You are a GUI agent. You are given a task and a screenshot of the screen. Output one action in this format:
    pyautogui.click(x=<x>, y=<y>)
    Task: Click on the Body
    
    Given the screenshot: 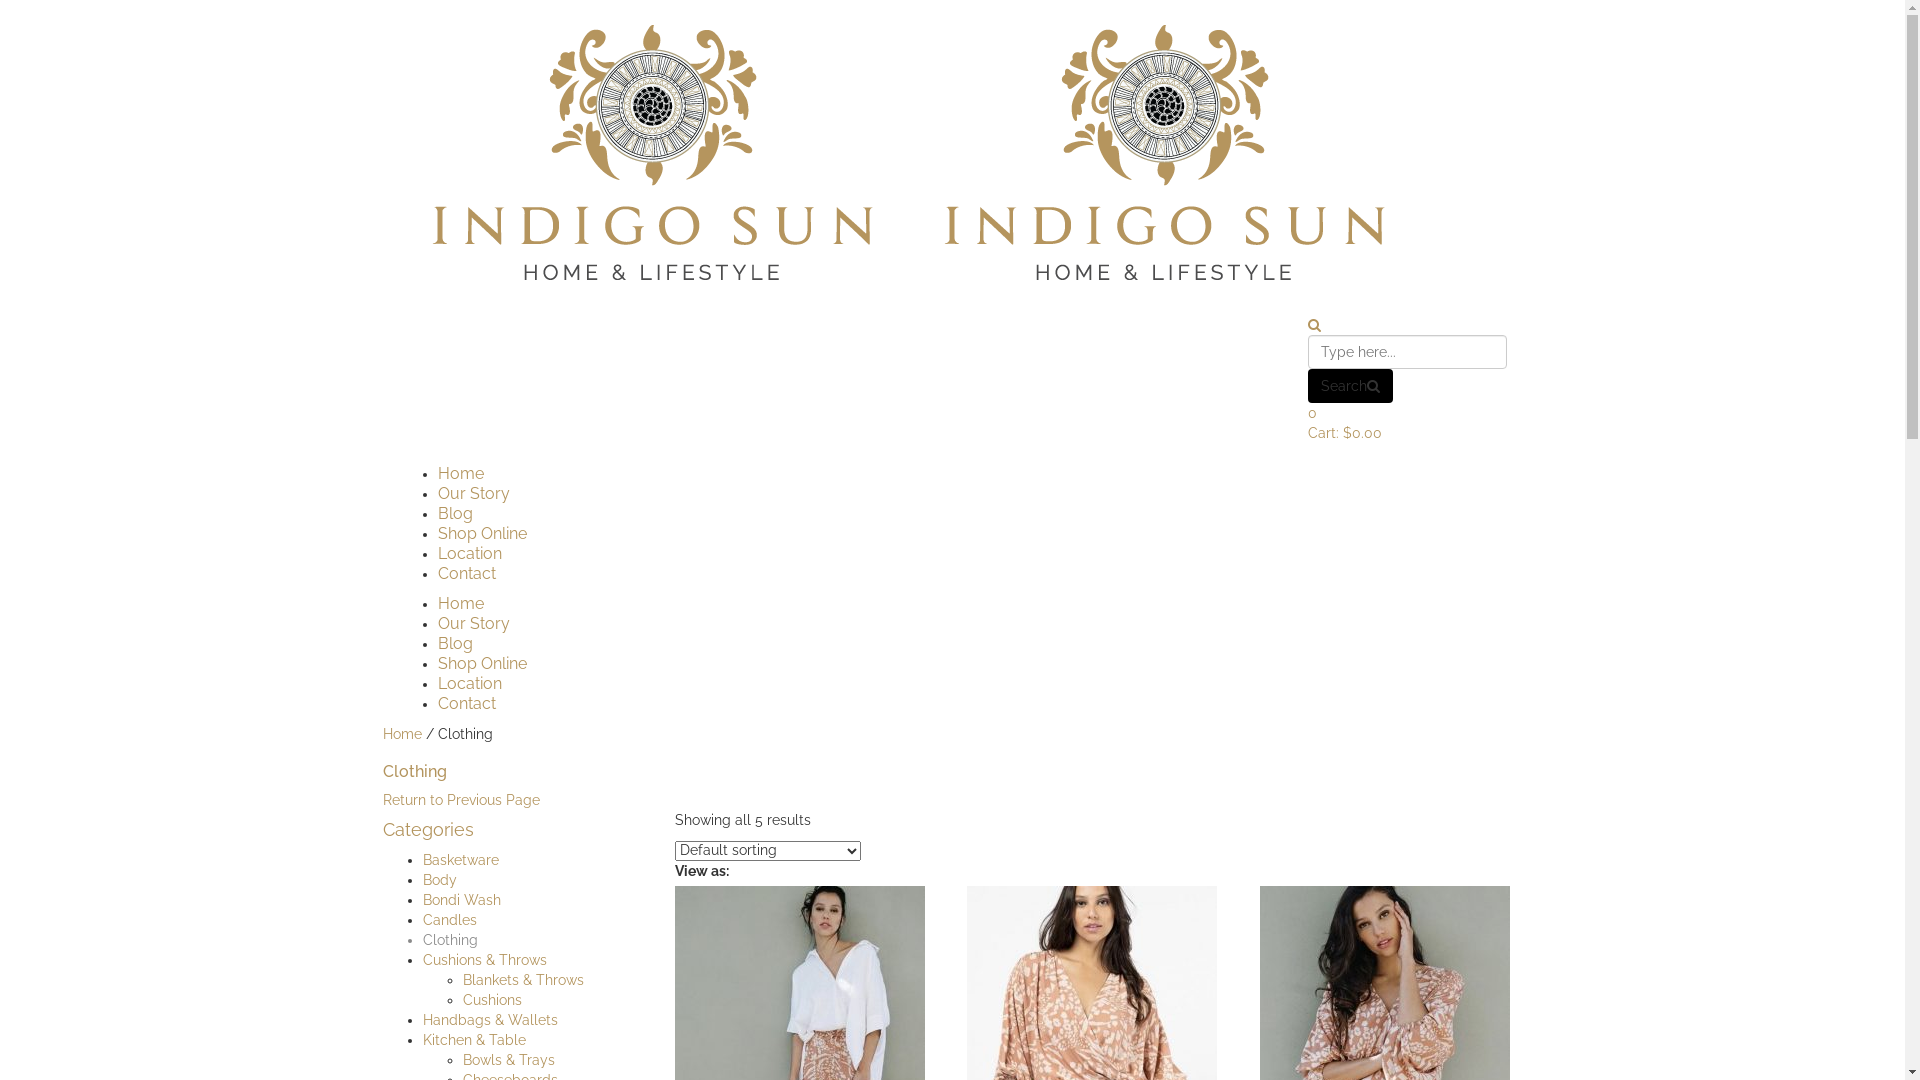 What is the action you would take?
    pyautogui.click(x=439, y=880)
    